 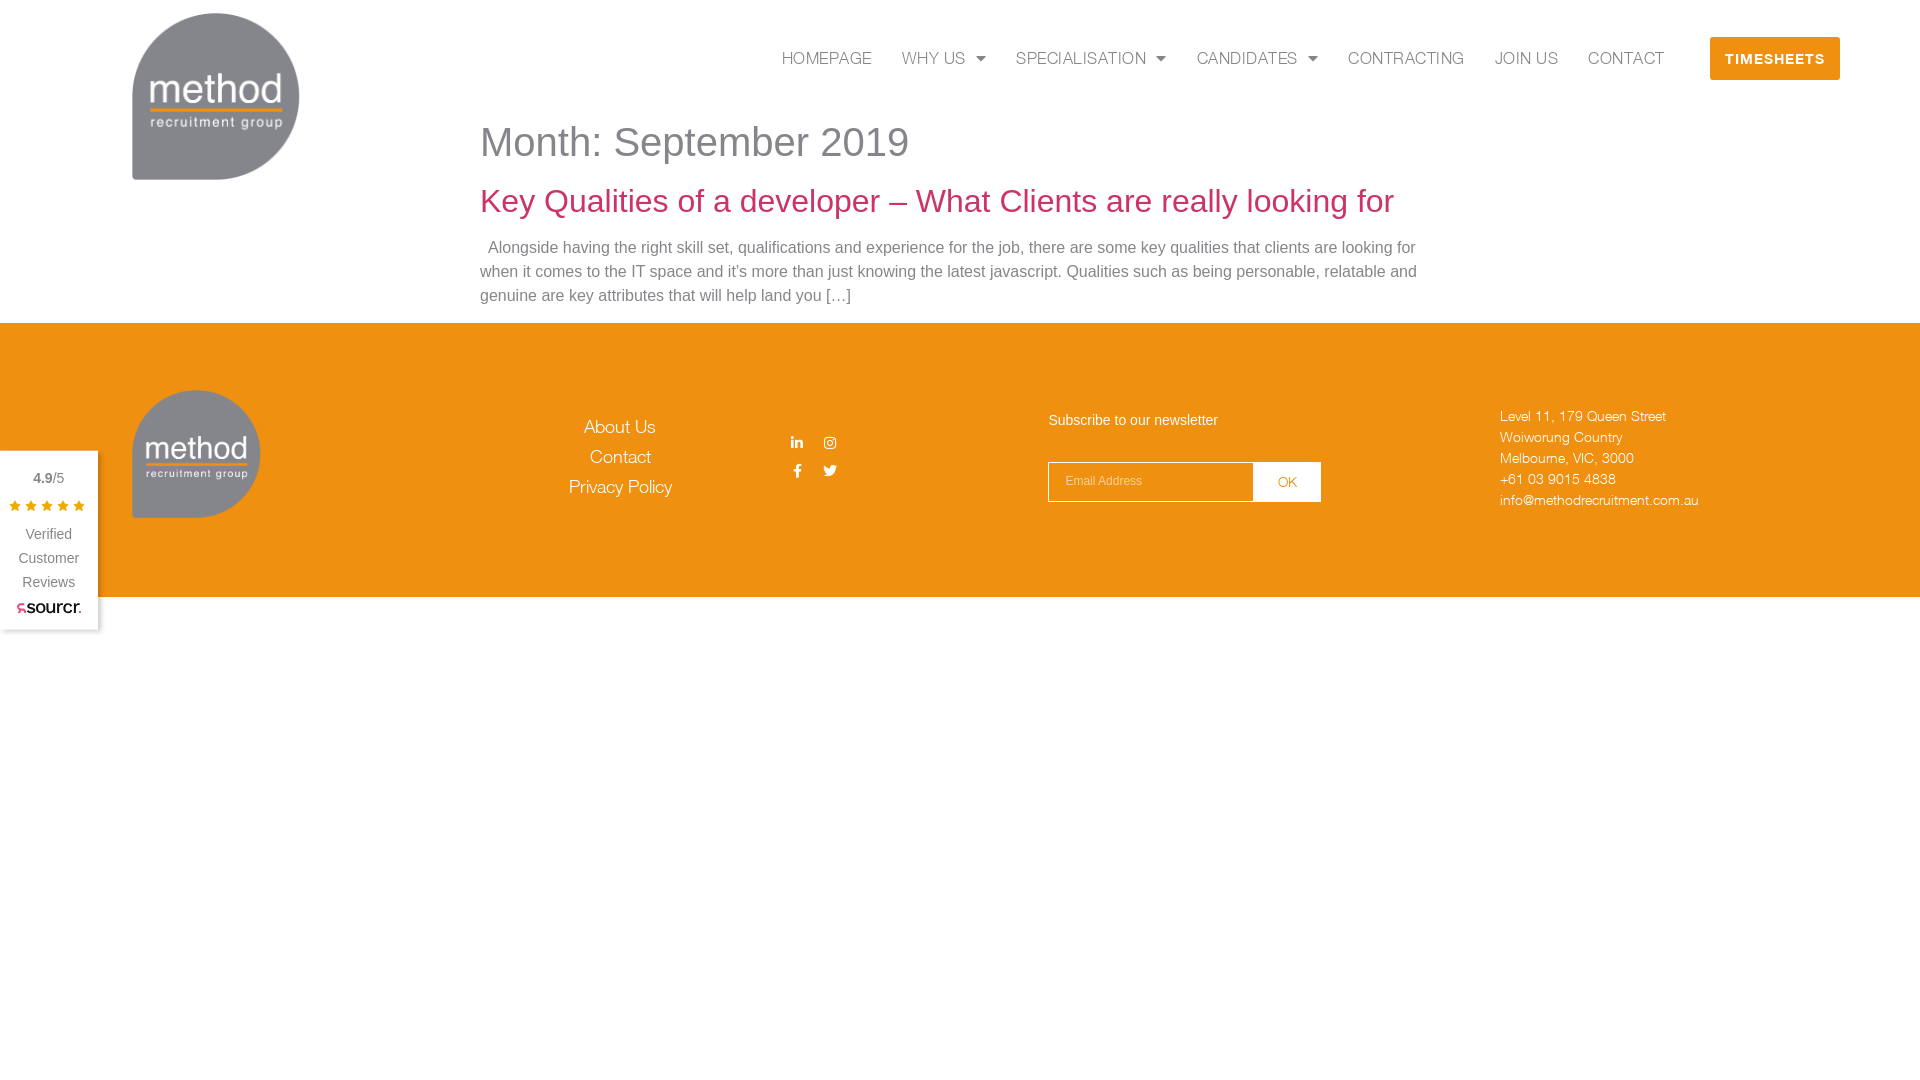 I want to click on SPECIALISATION, so click(x=1092, y=58).